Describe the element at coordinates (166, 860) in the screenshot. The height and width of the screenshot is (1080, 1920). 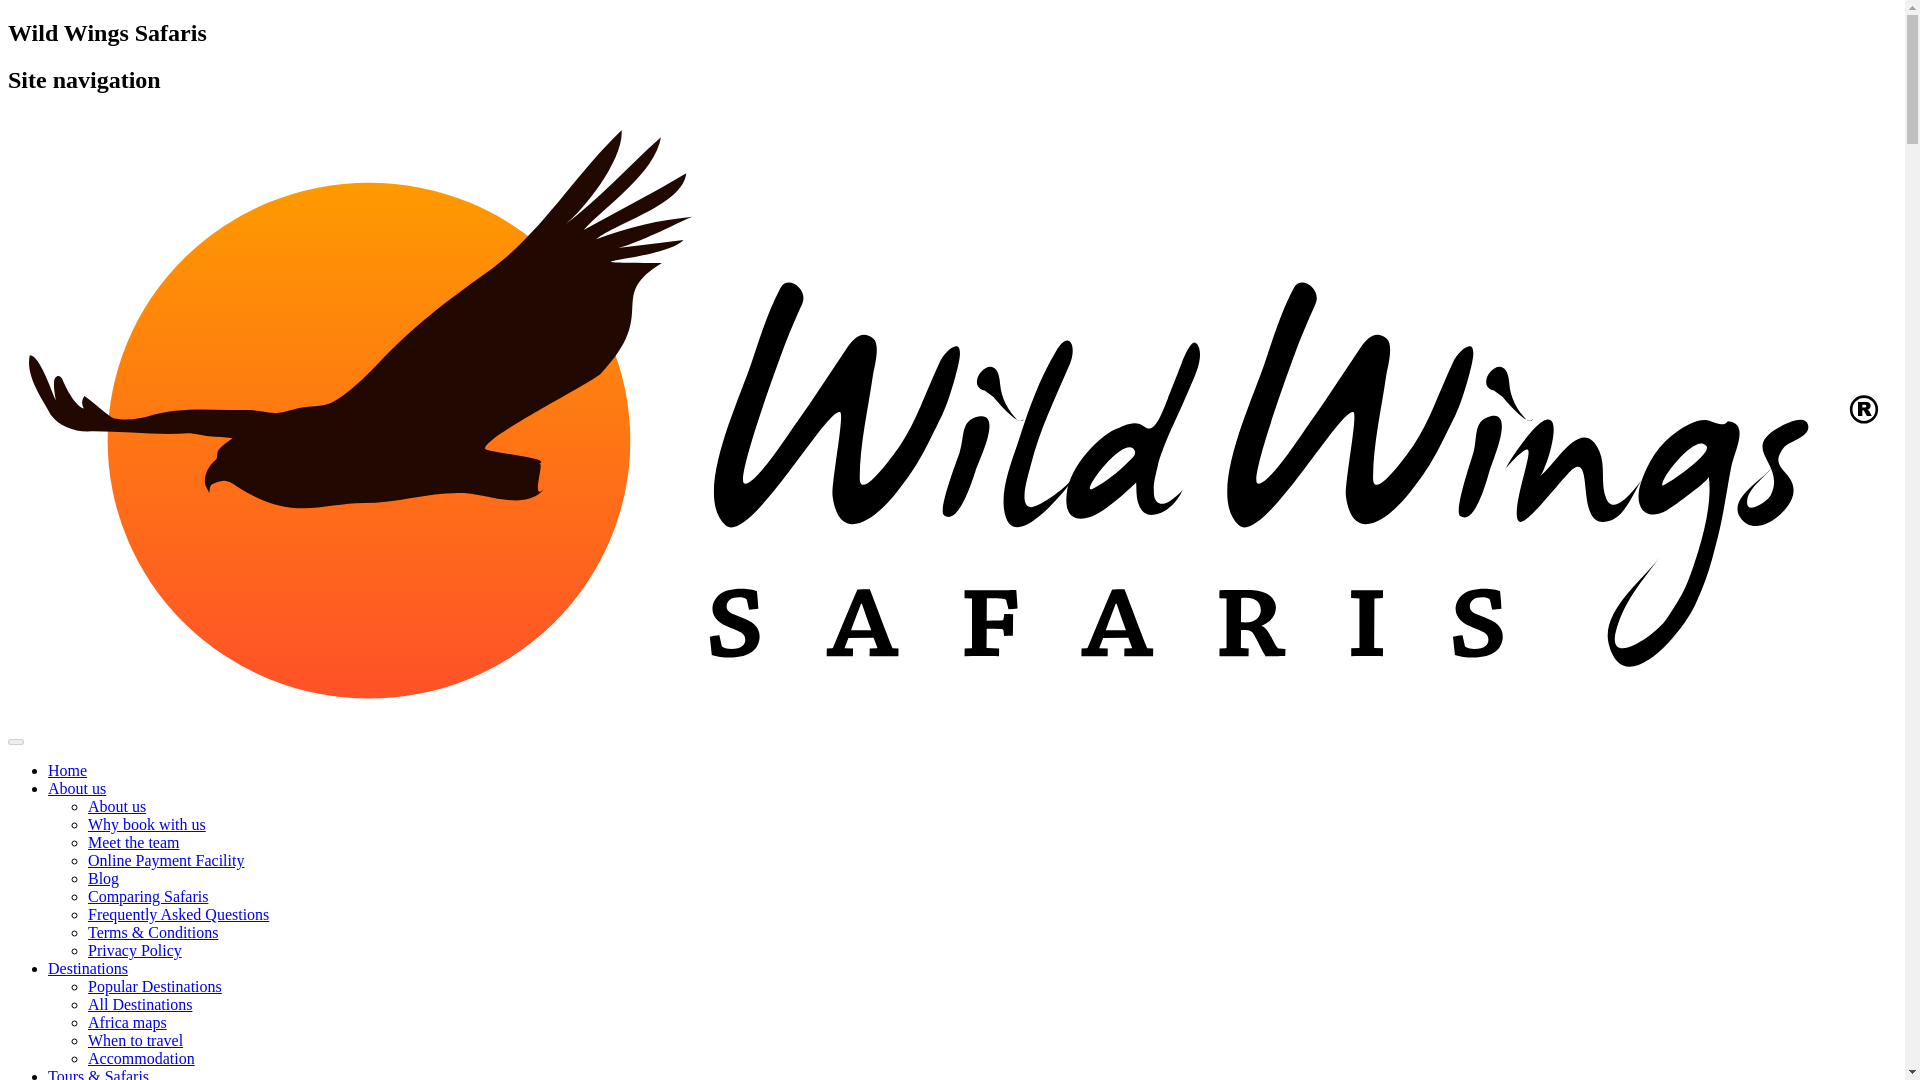
I see `Online Payment Facility` at that location.